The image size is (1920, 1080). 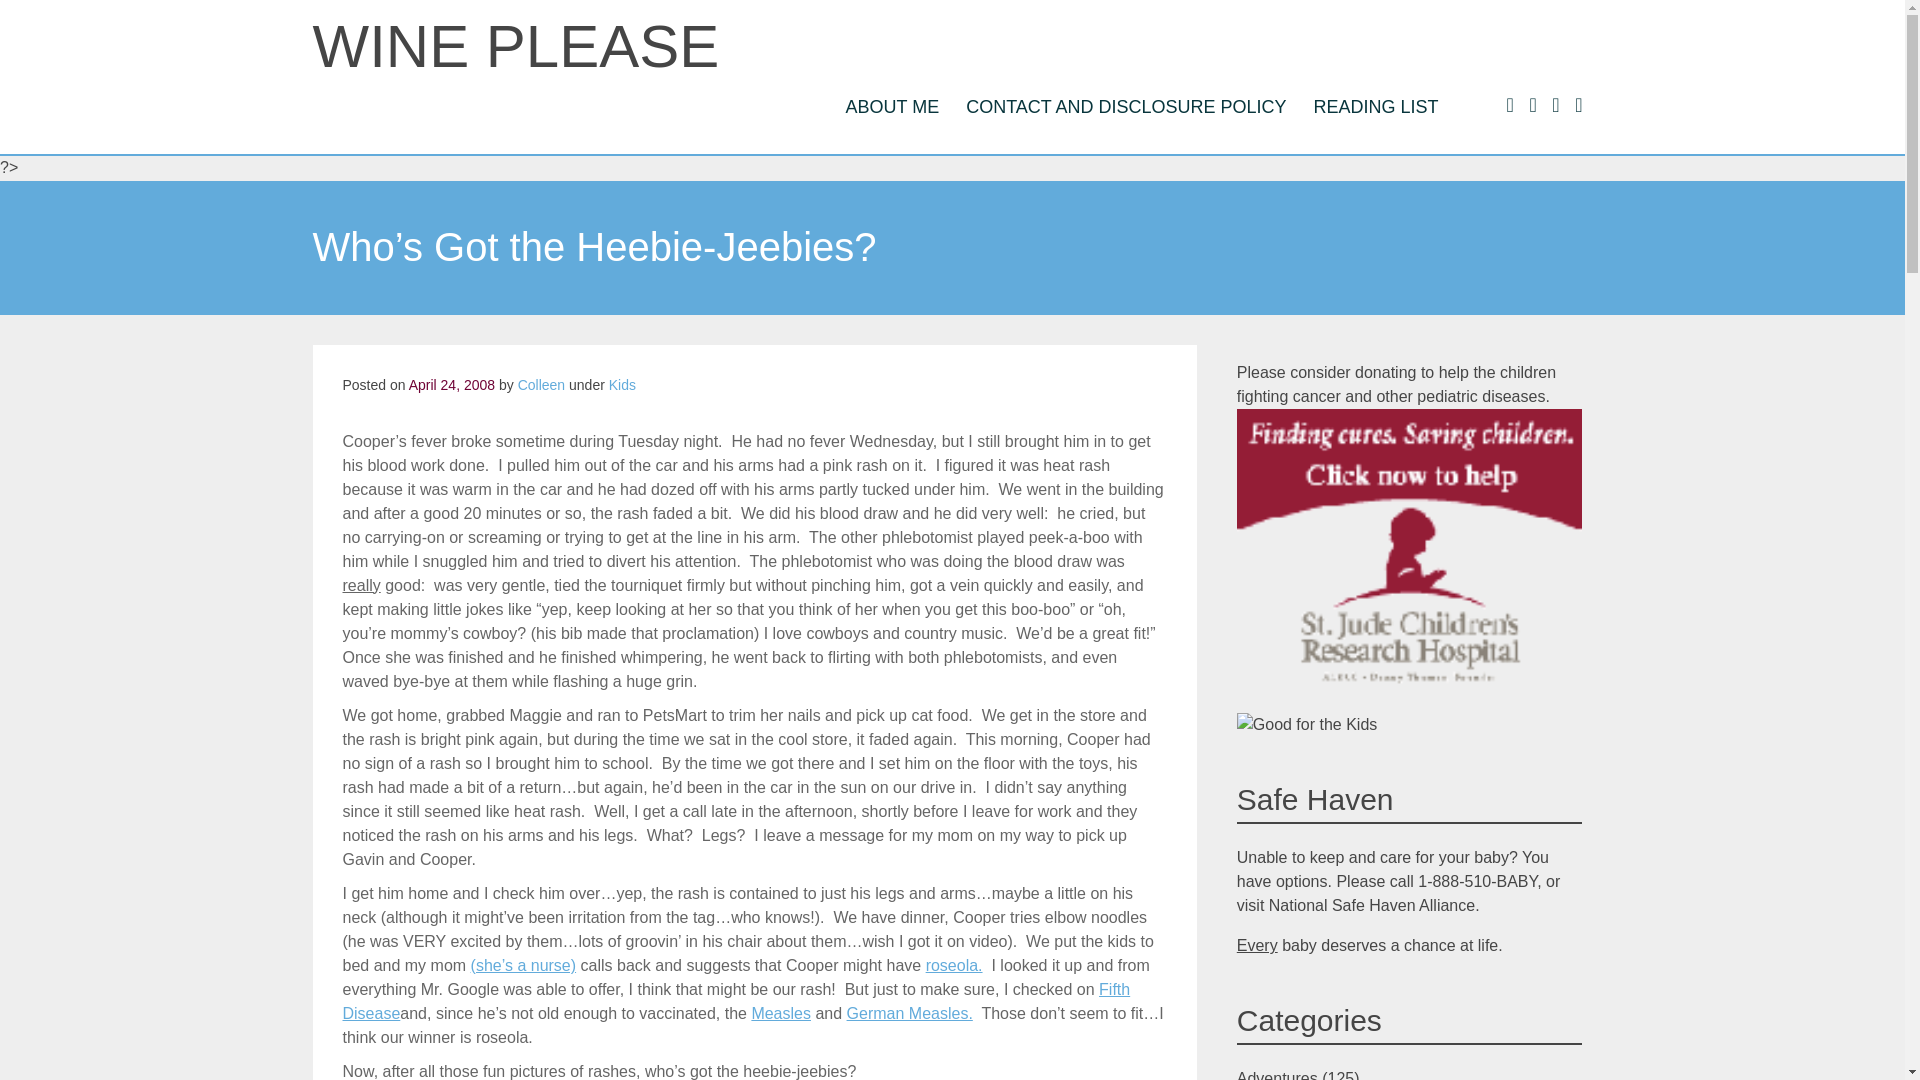 What do you see at coordinates (780, 1013) in the screenshot?
I see `Measles` at bounding box center [780, 1013].